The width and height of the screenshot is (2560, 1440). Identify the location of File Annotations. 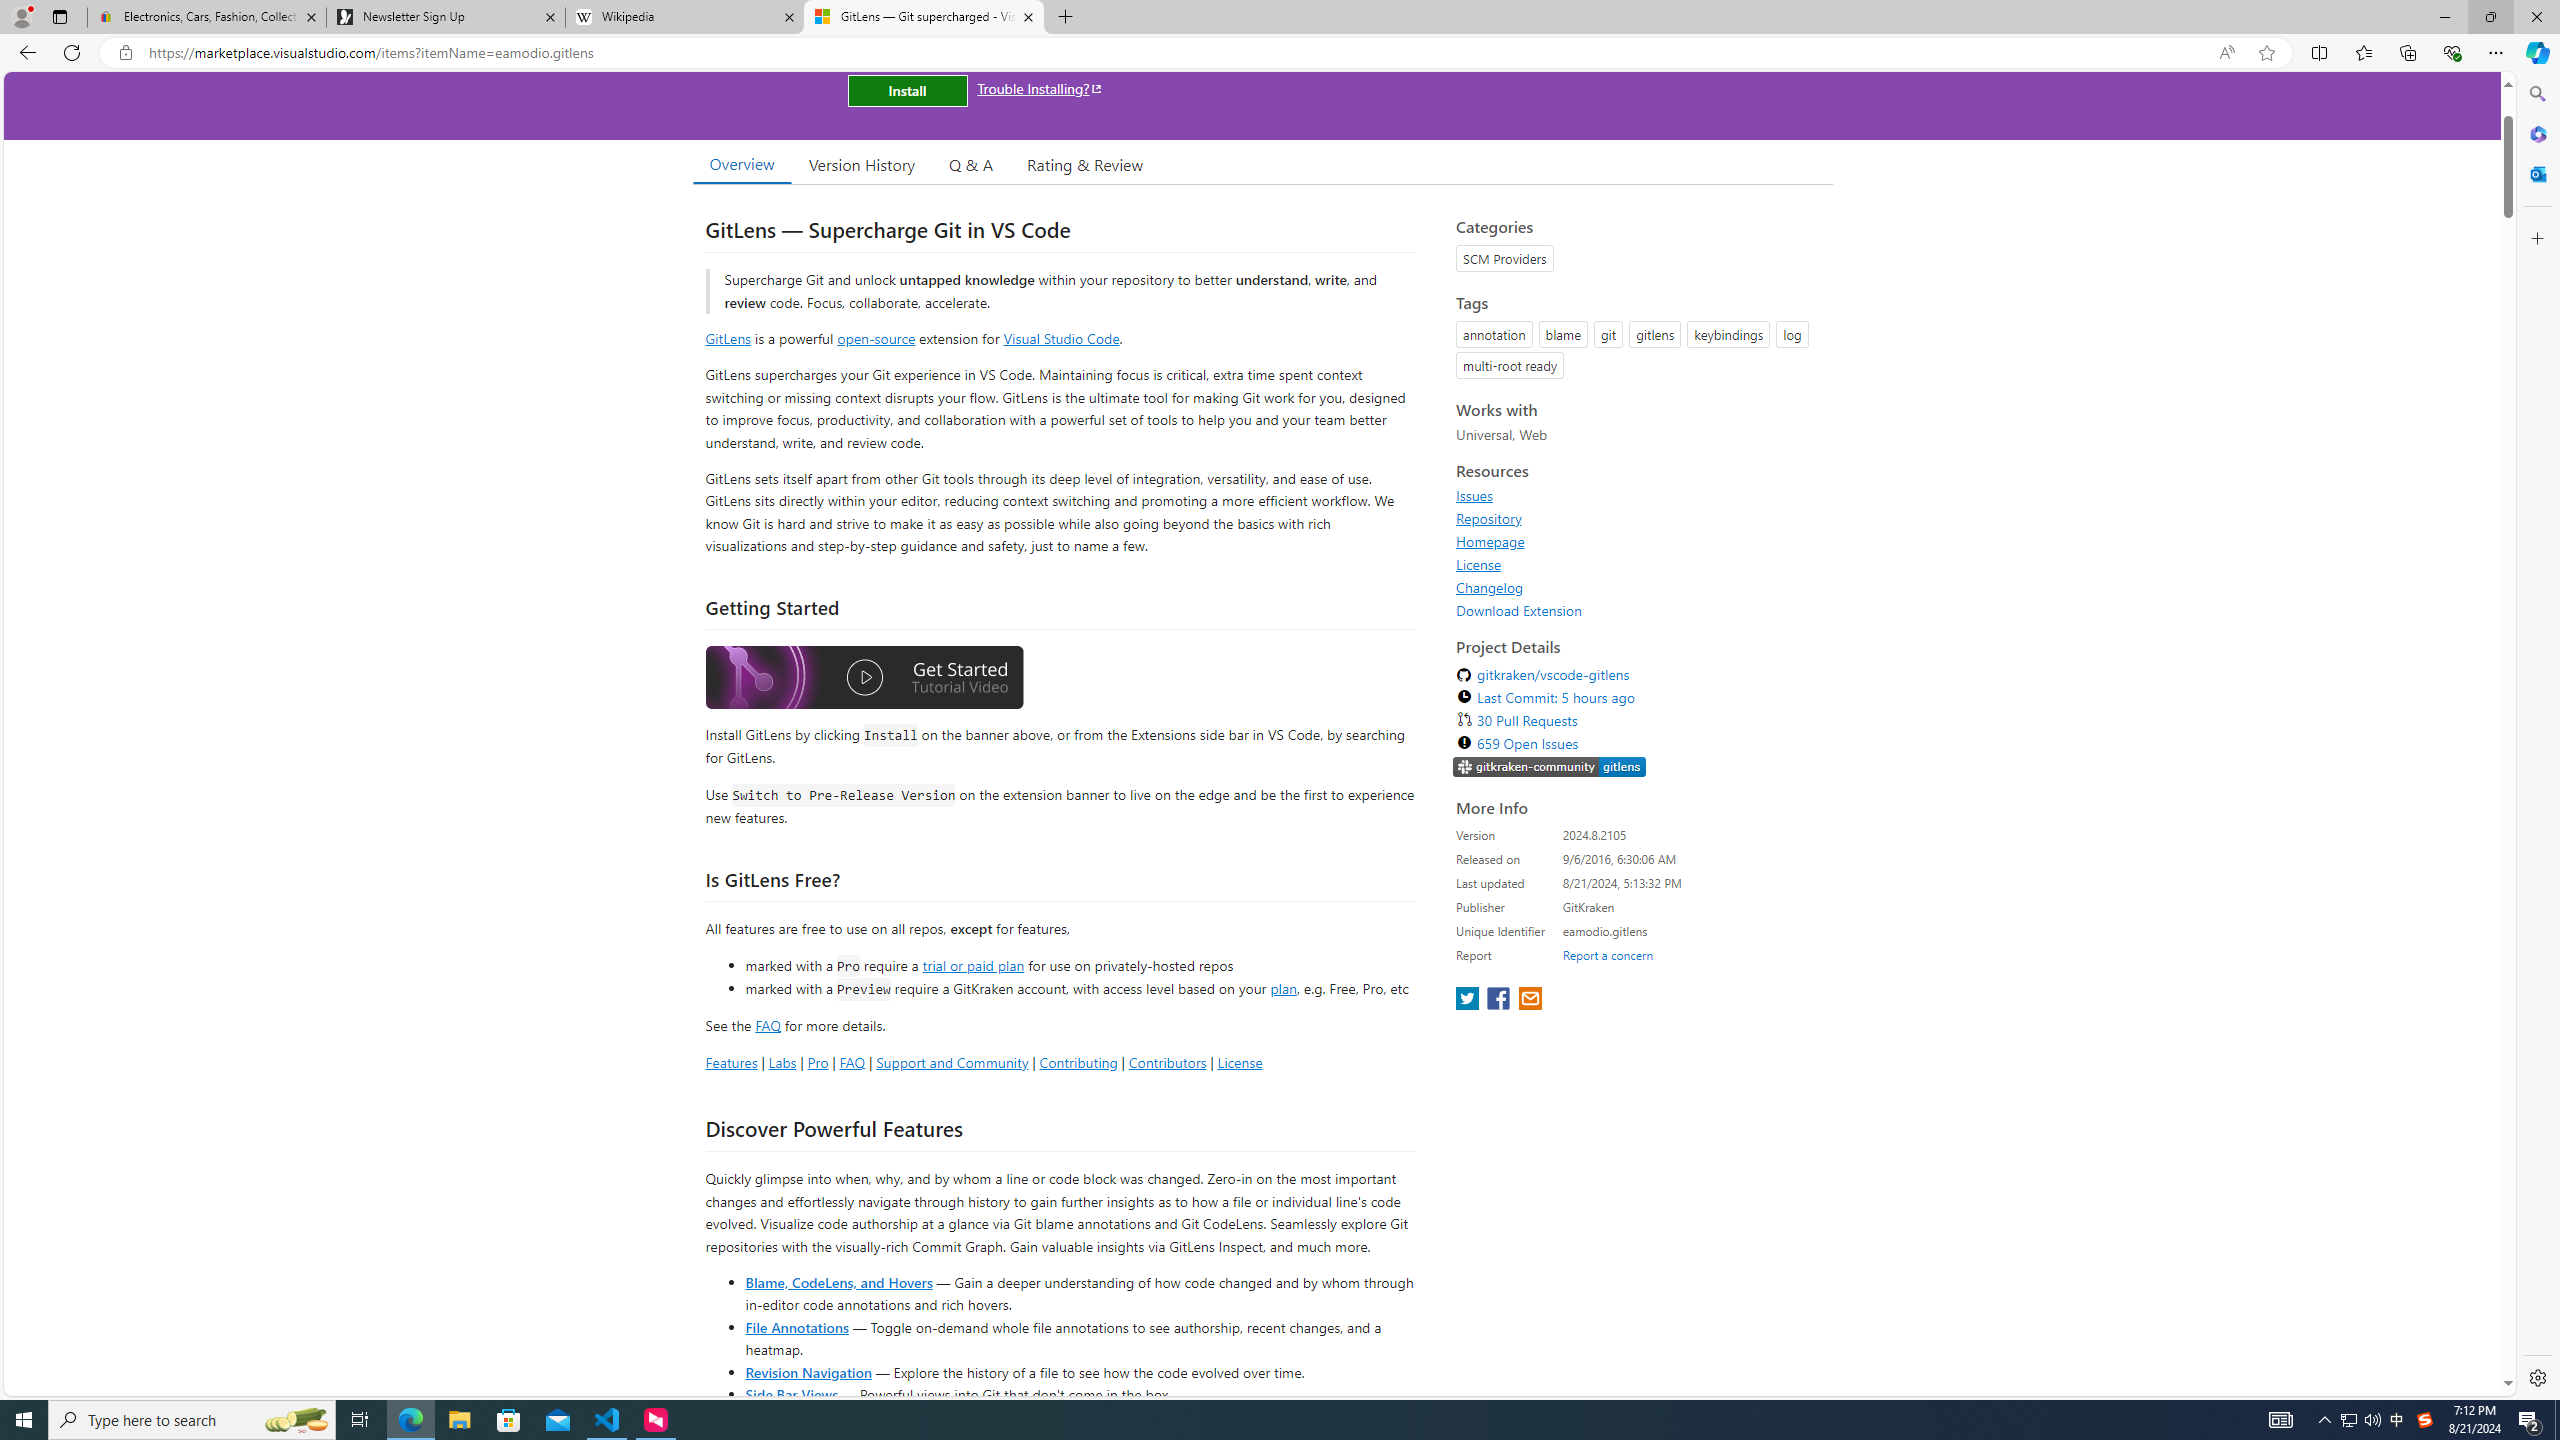
(796, 1326).